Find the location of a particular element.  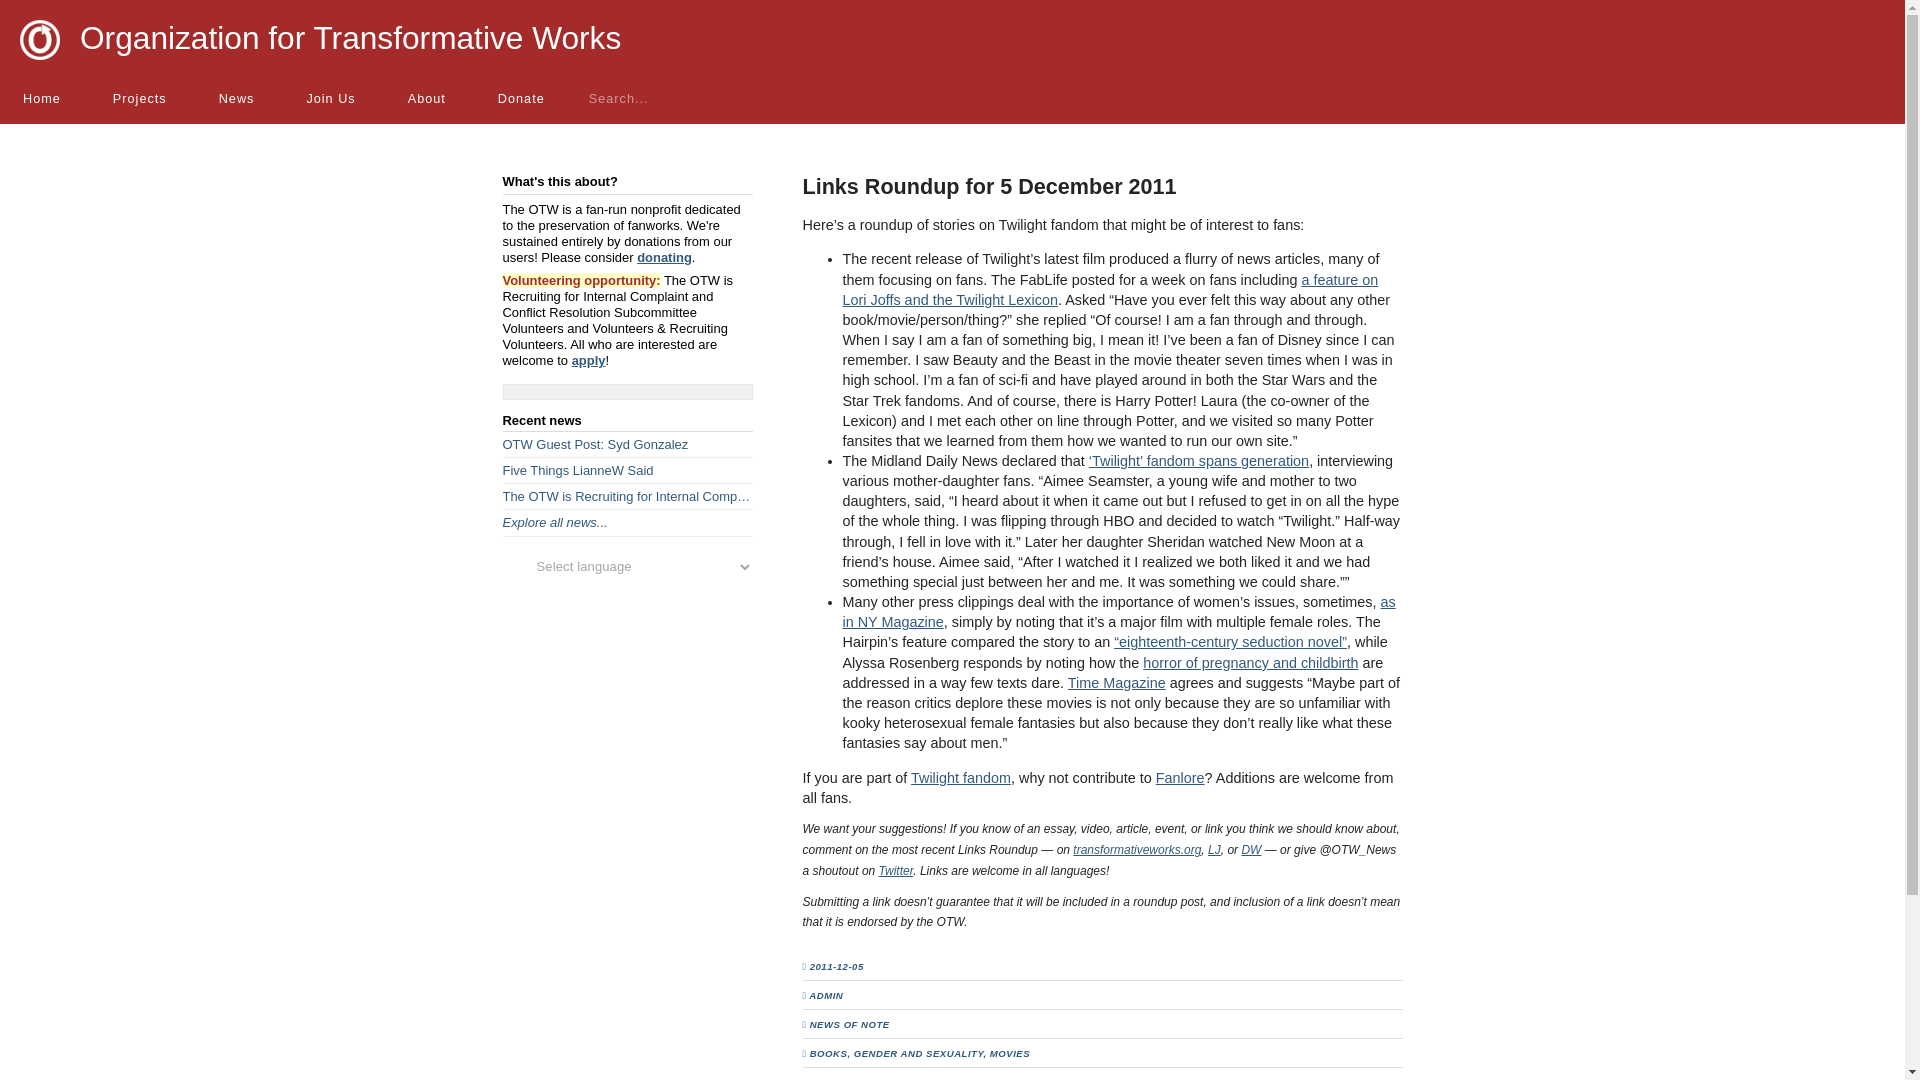

Search for: is located at coordinates (639, 98).